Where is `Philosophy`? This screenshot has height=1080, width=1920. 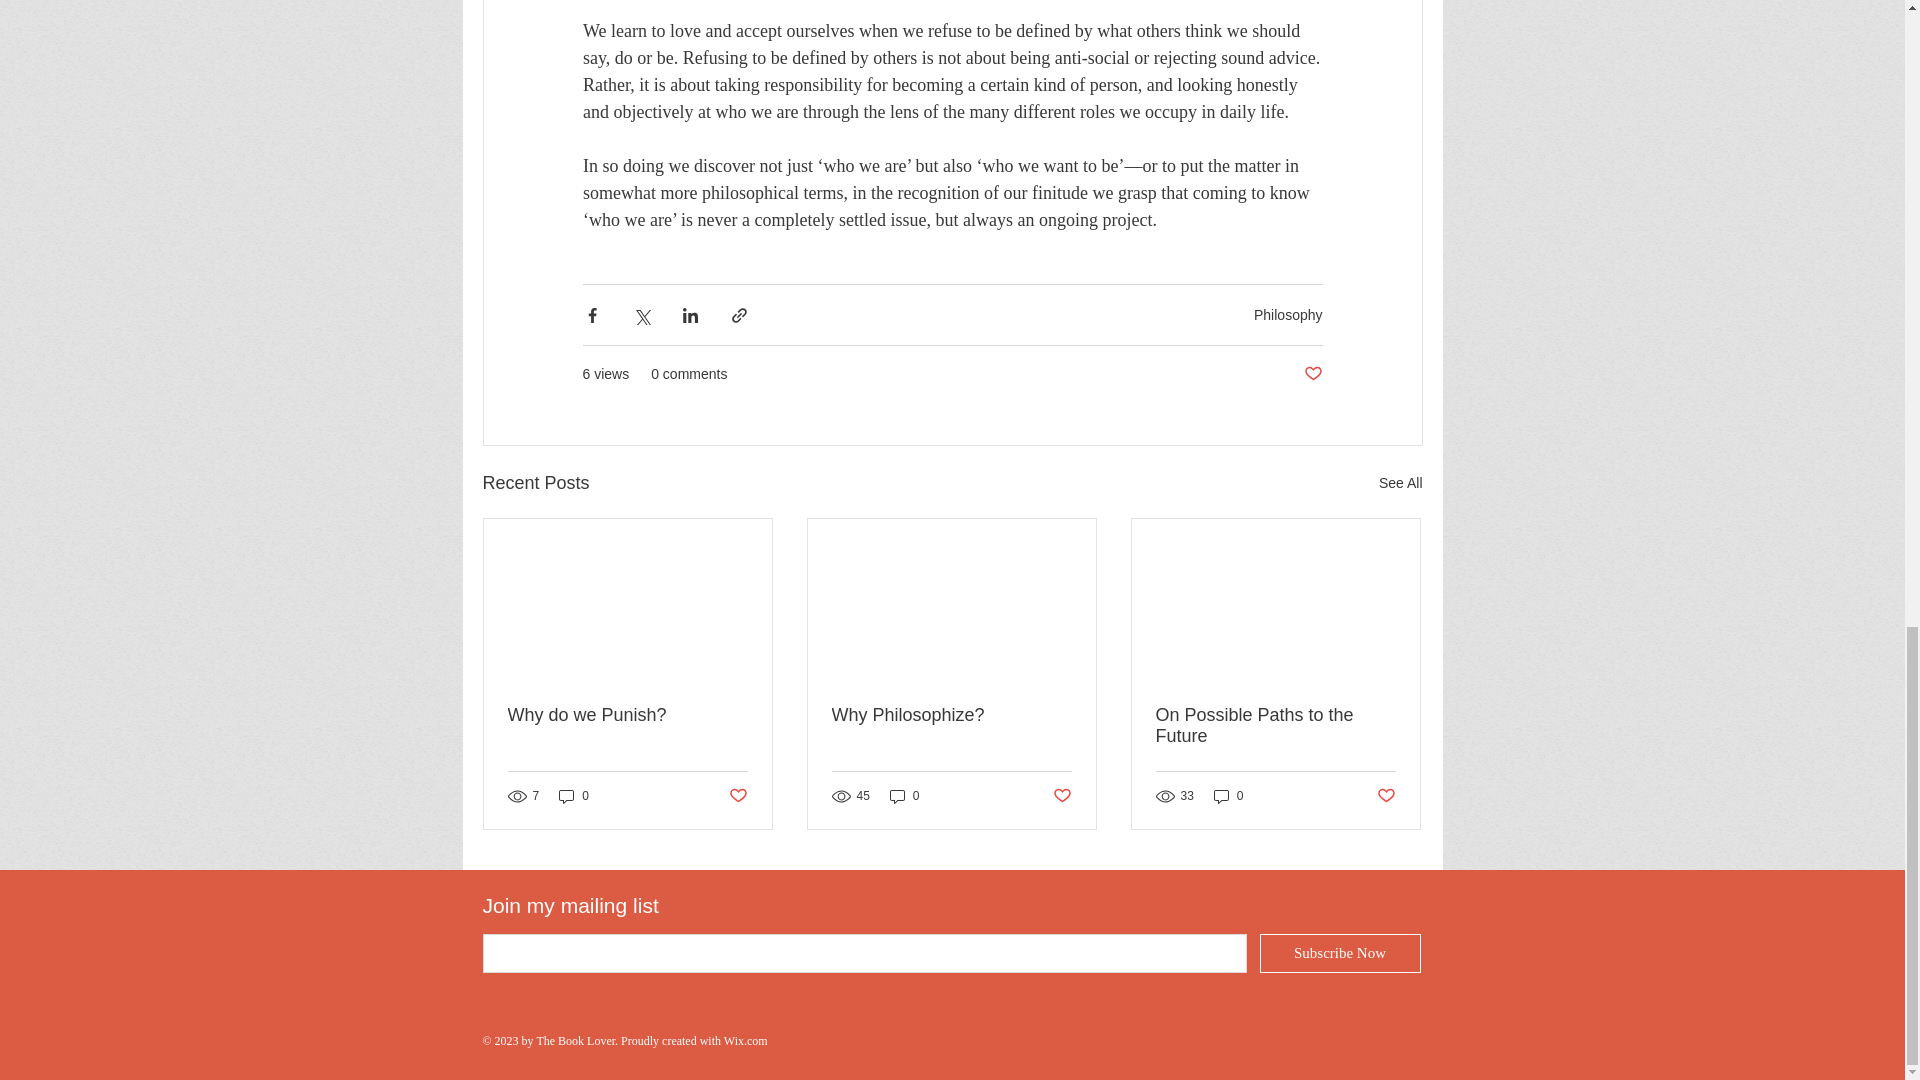
Philosophy is located at coordinates (1288, 314).